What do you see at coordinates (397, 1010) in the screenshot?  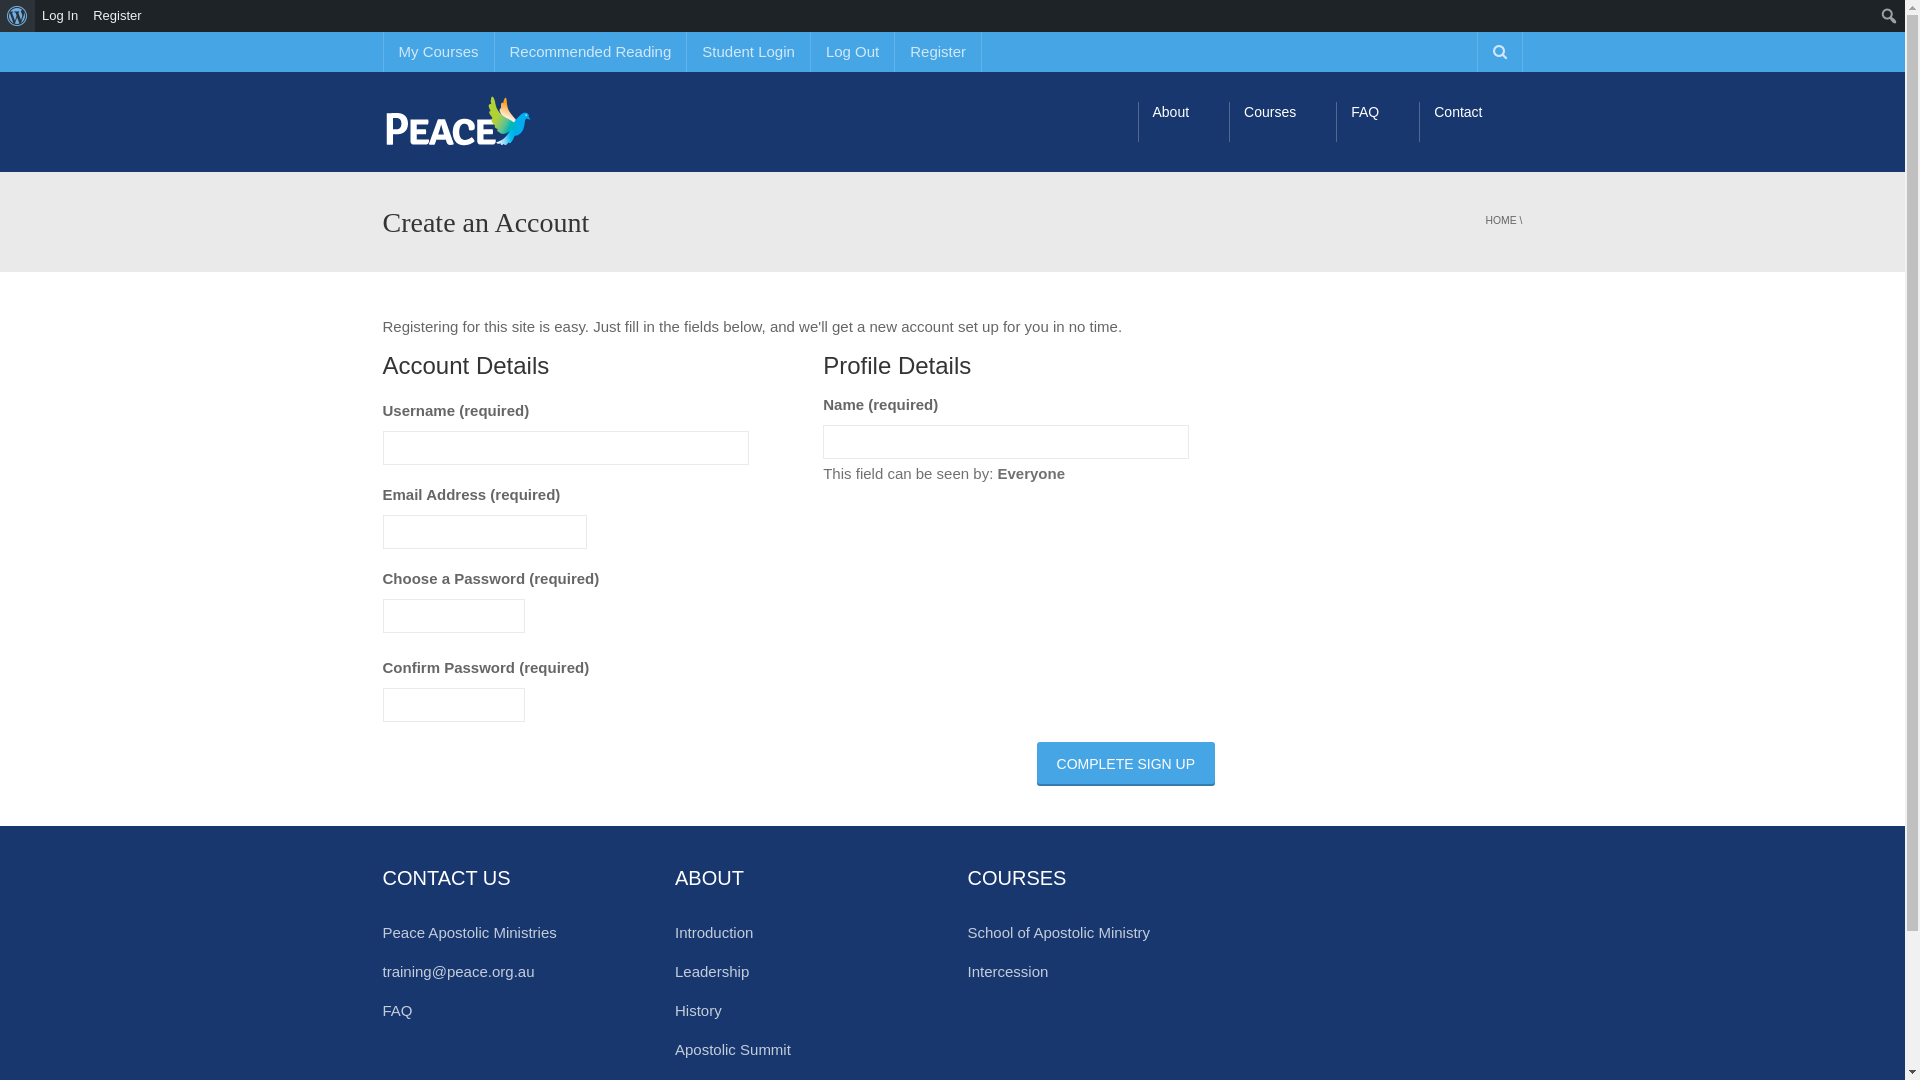 I see `FAQ` at bounding box center [397, 1010].